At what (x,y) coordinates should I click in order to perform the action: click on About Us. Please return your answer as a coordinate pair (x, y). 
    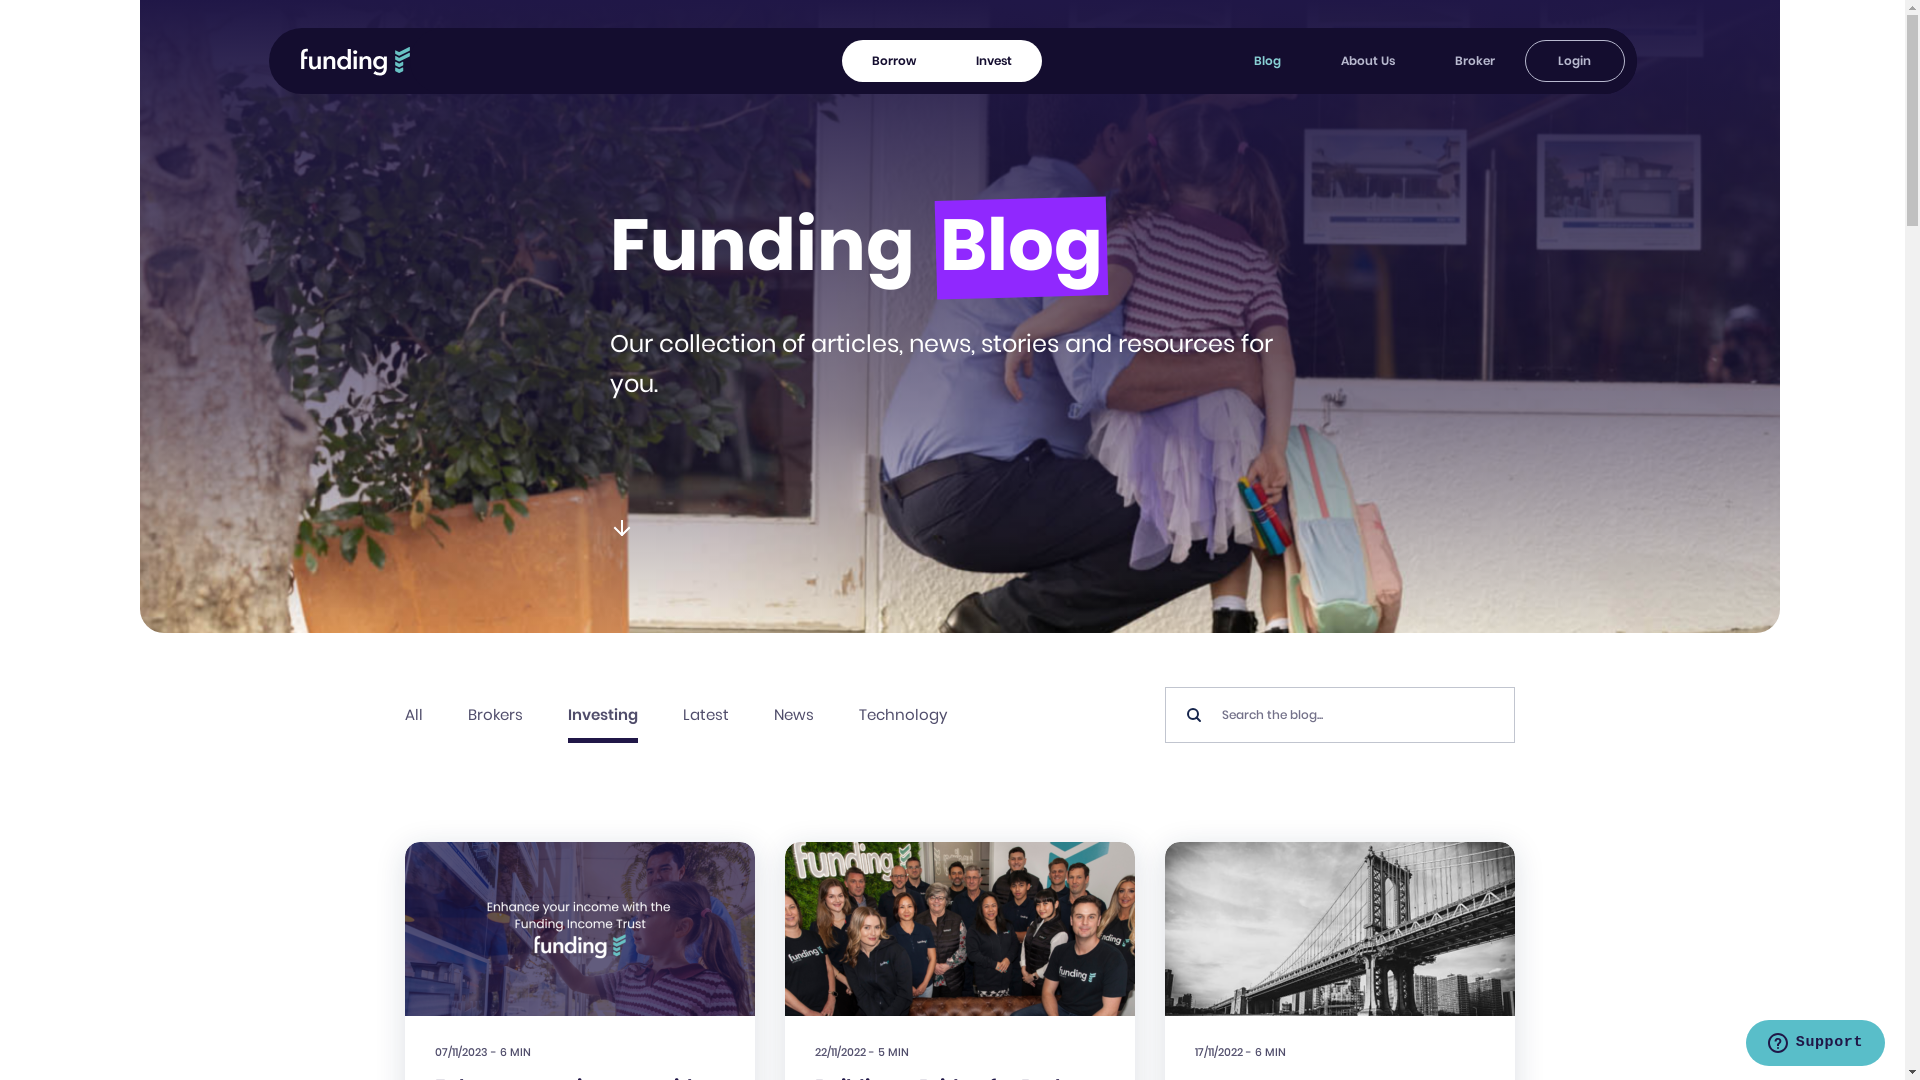
    Looking at the image, I should click on (1367, 61).